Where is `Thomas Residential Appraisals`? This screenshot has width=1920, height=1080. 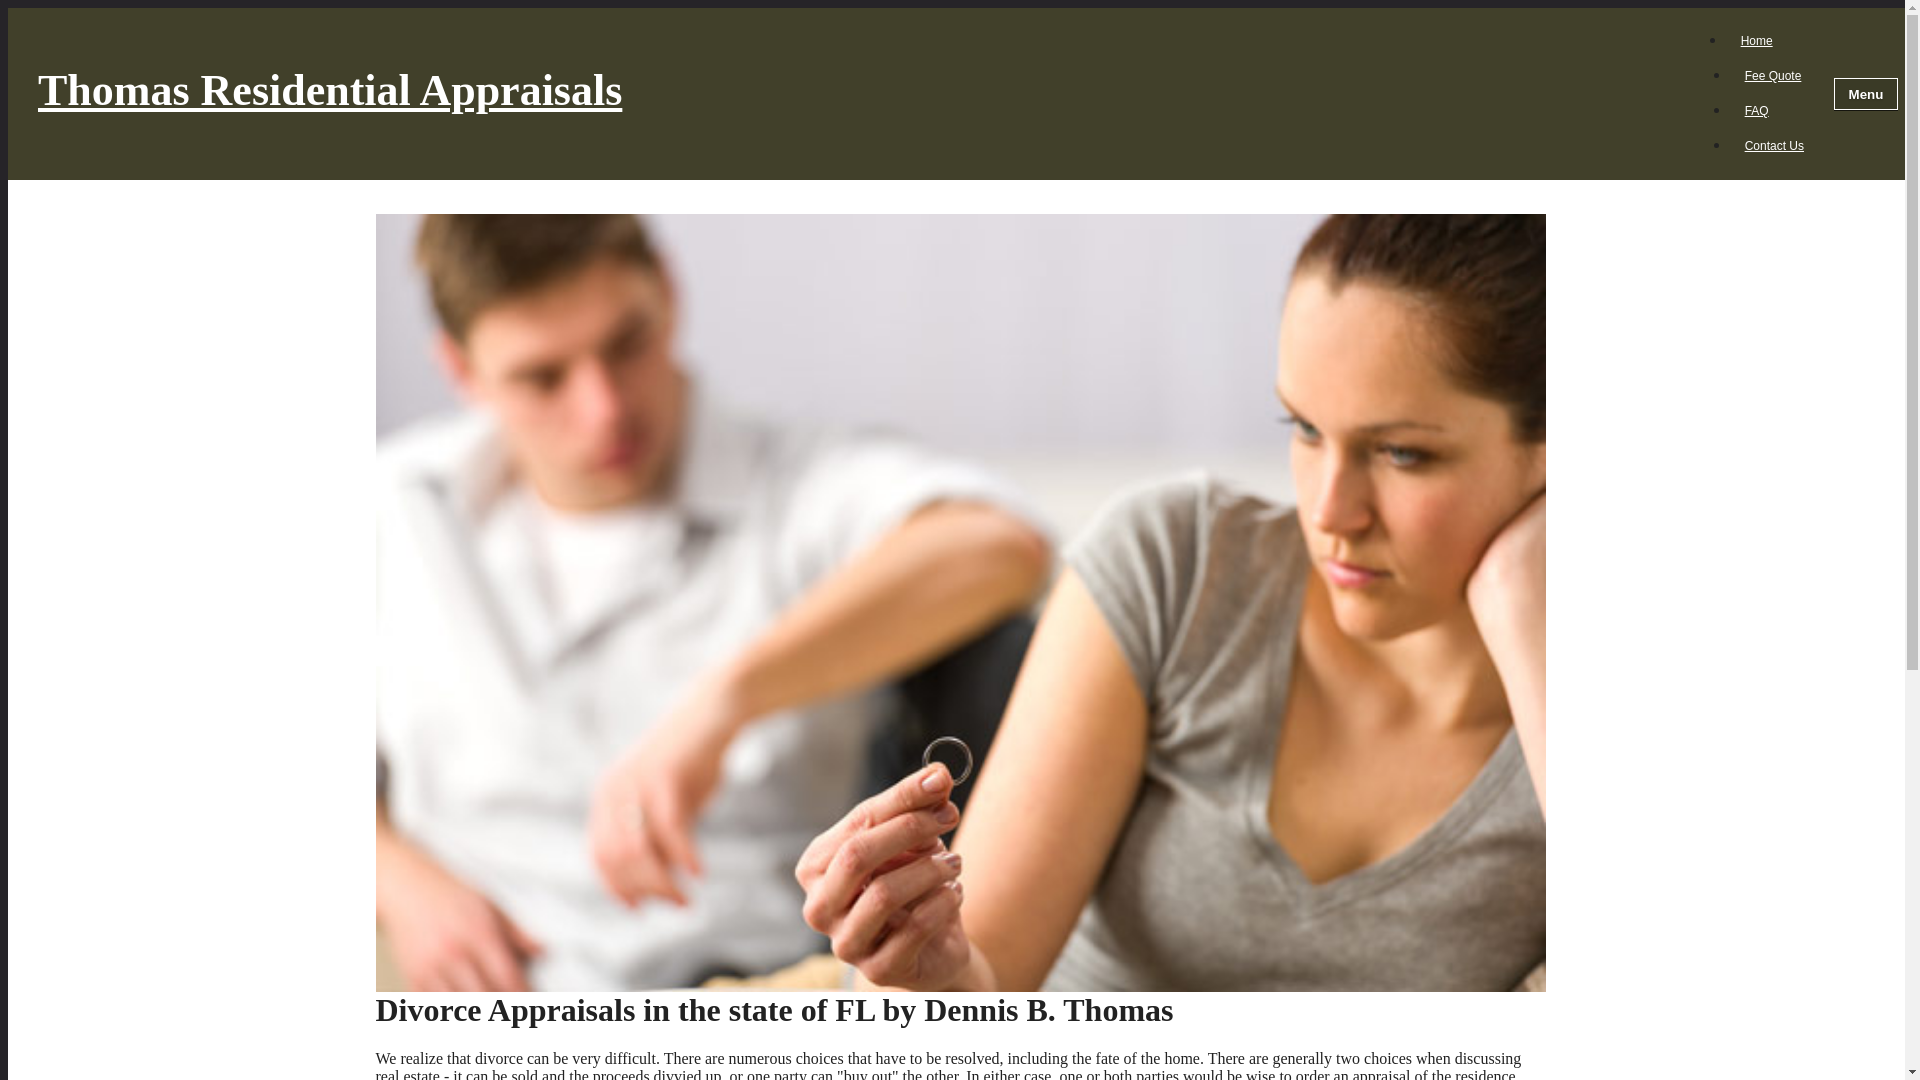 Thomas Residential Appraisals is located at coordinates (862, 94).